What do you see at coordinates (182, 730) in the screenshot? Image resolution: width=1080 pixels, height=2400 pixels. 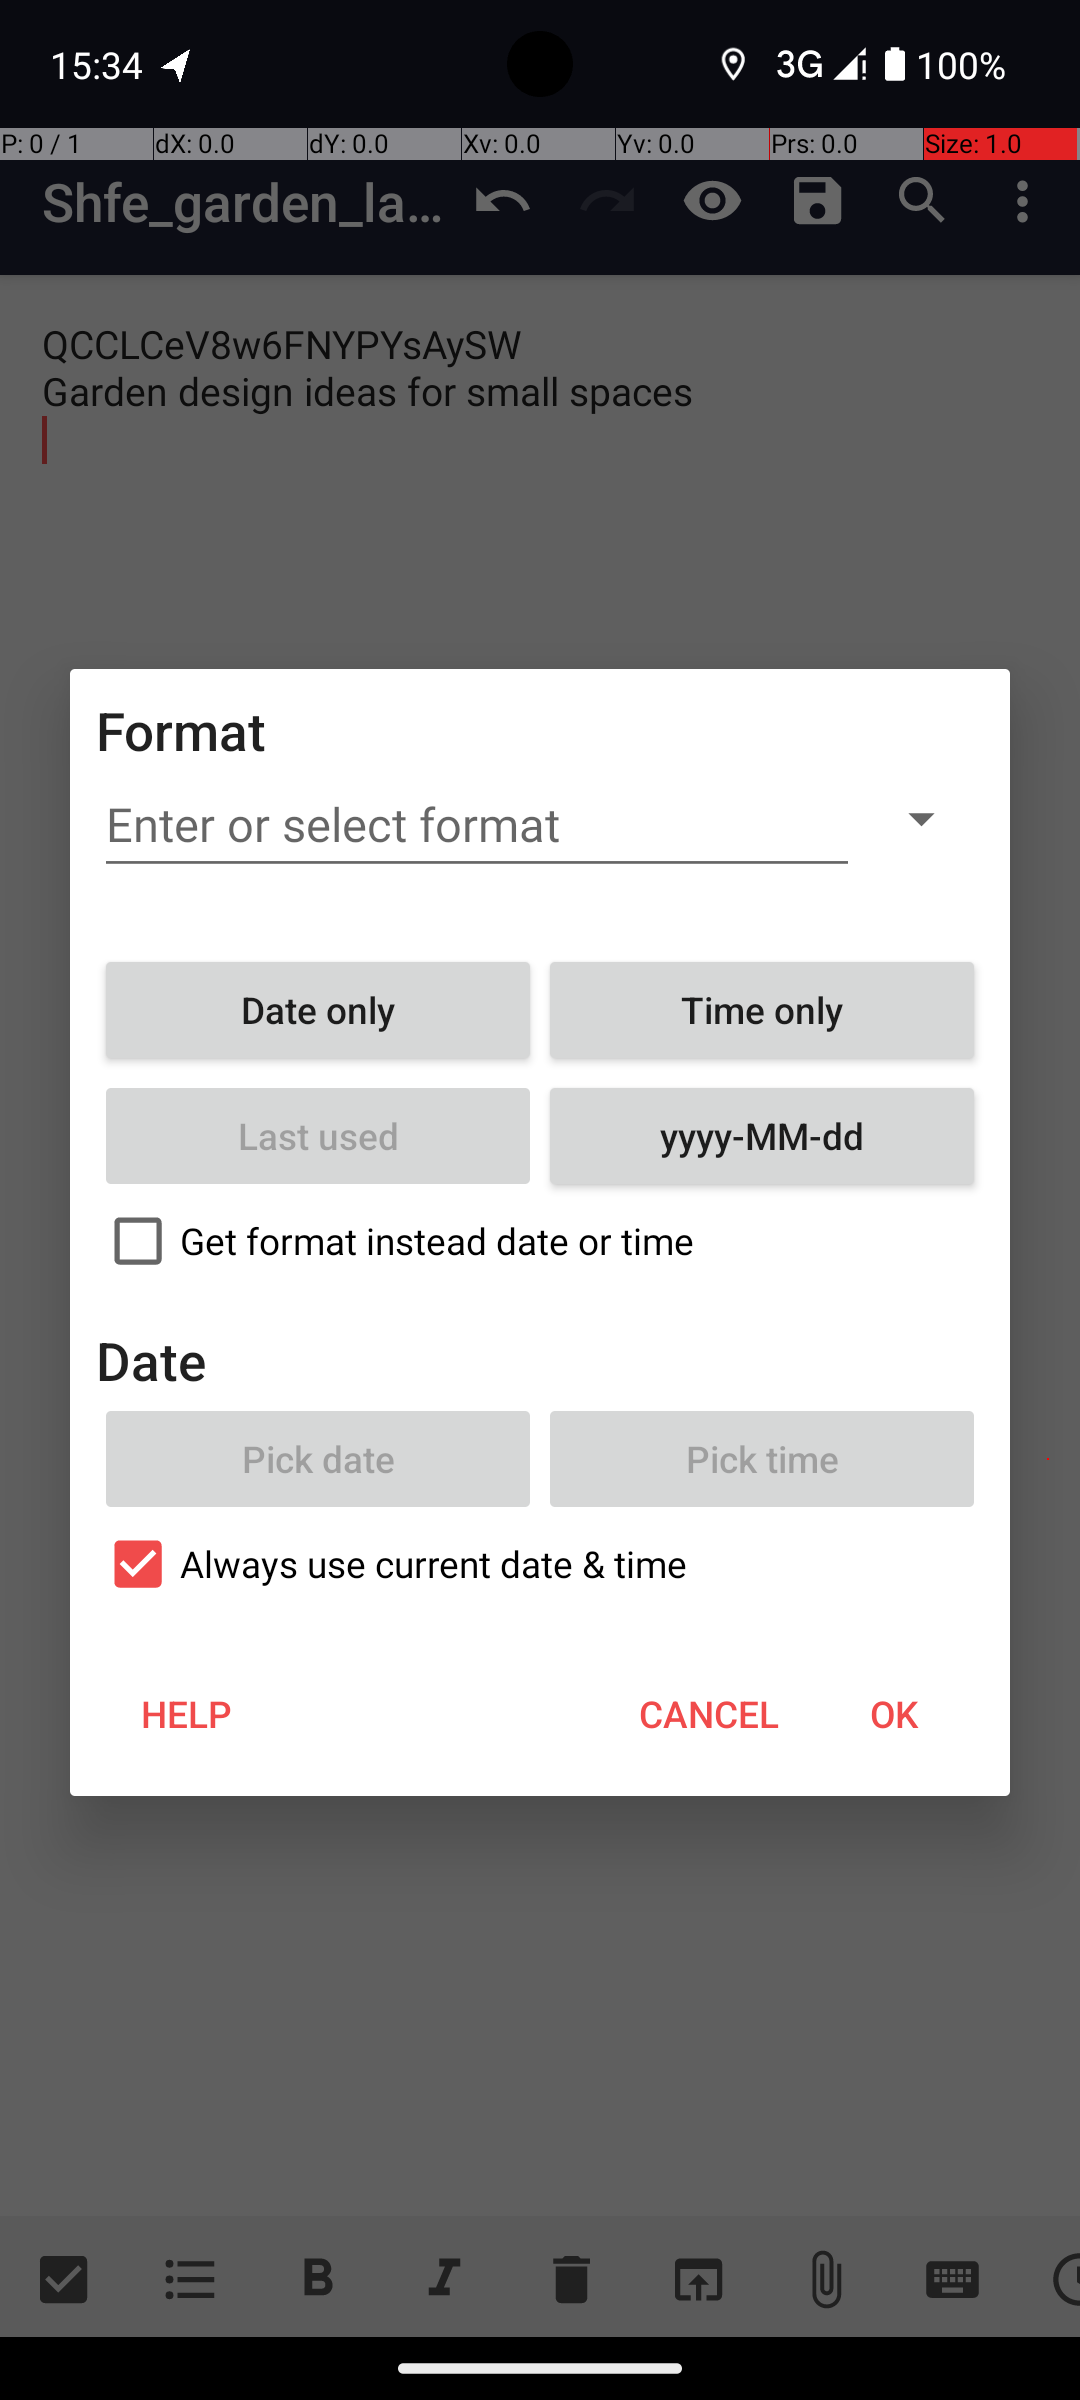 I see `Format` at bounding box center [182, 730].